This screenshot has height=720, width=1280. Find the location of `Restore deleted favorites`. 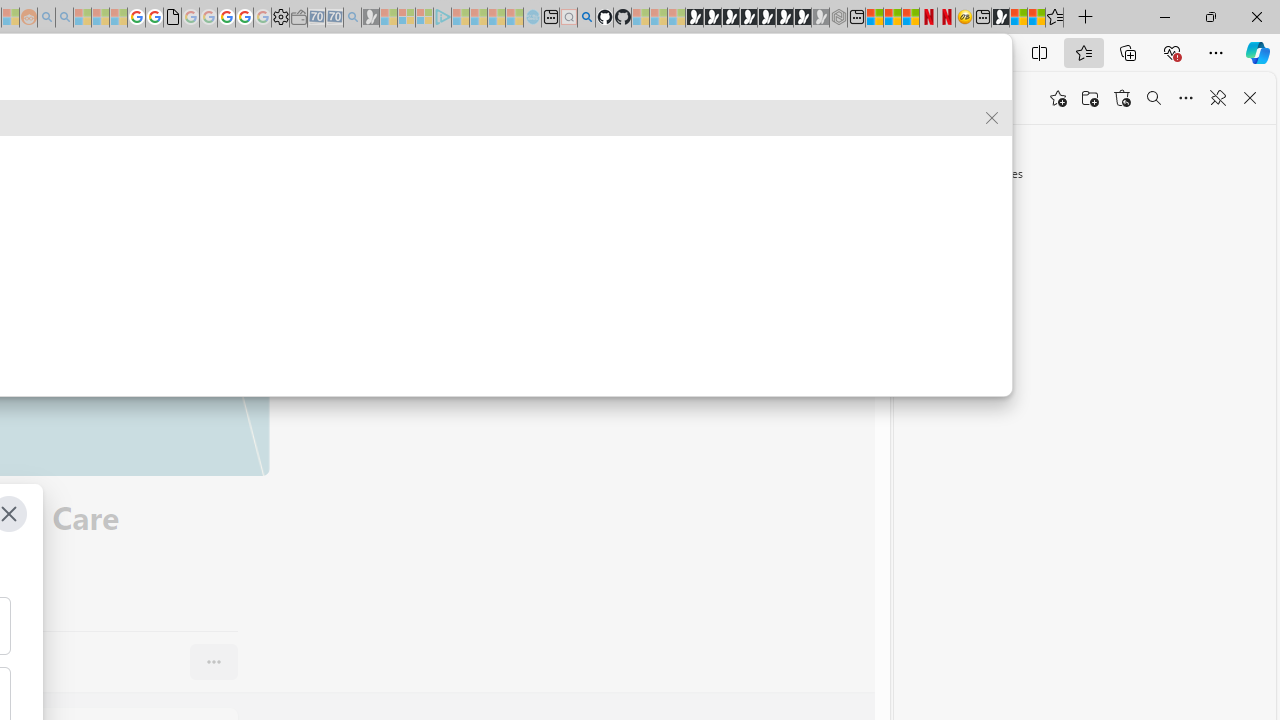

Restore deleted favorites is located at coordinates (1122, 98).